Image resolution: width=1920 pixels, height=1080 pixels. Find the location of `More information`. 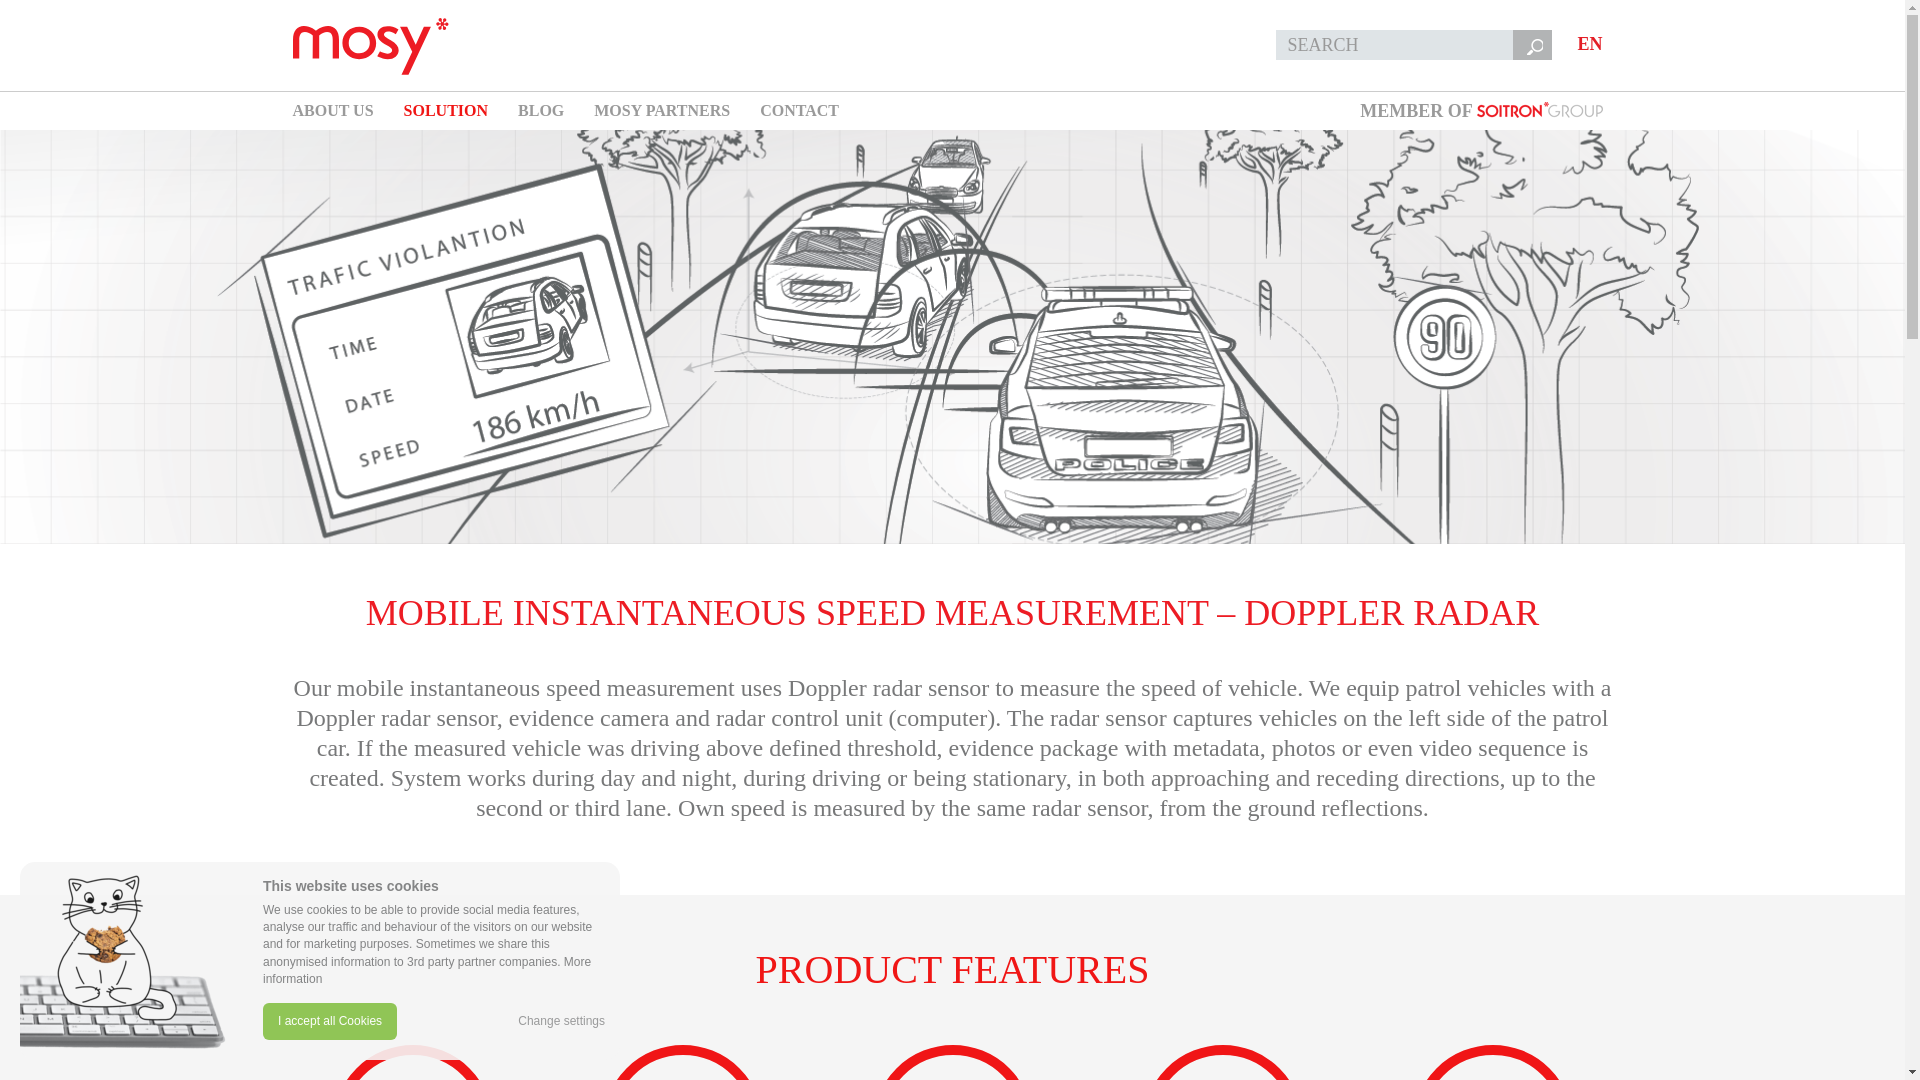

More information is located at coordinates (427, 970).